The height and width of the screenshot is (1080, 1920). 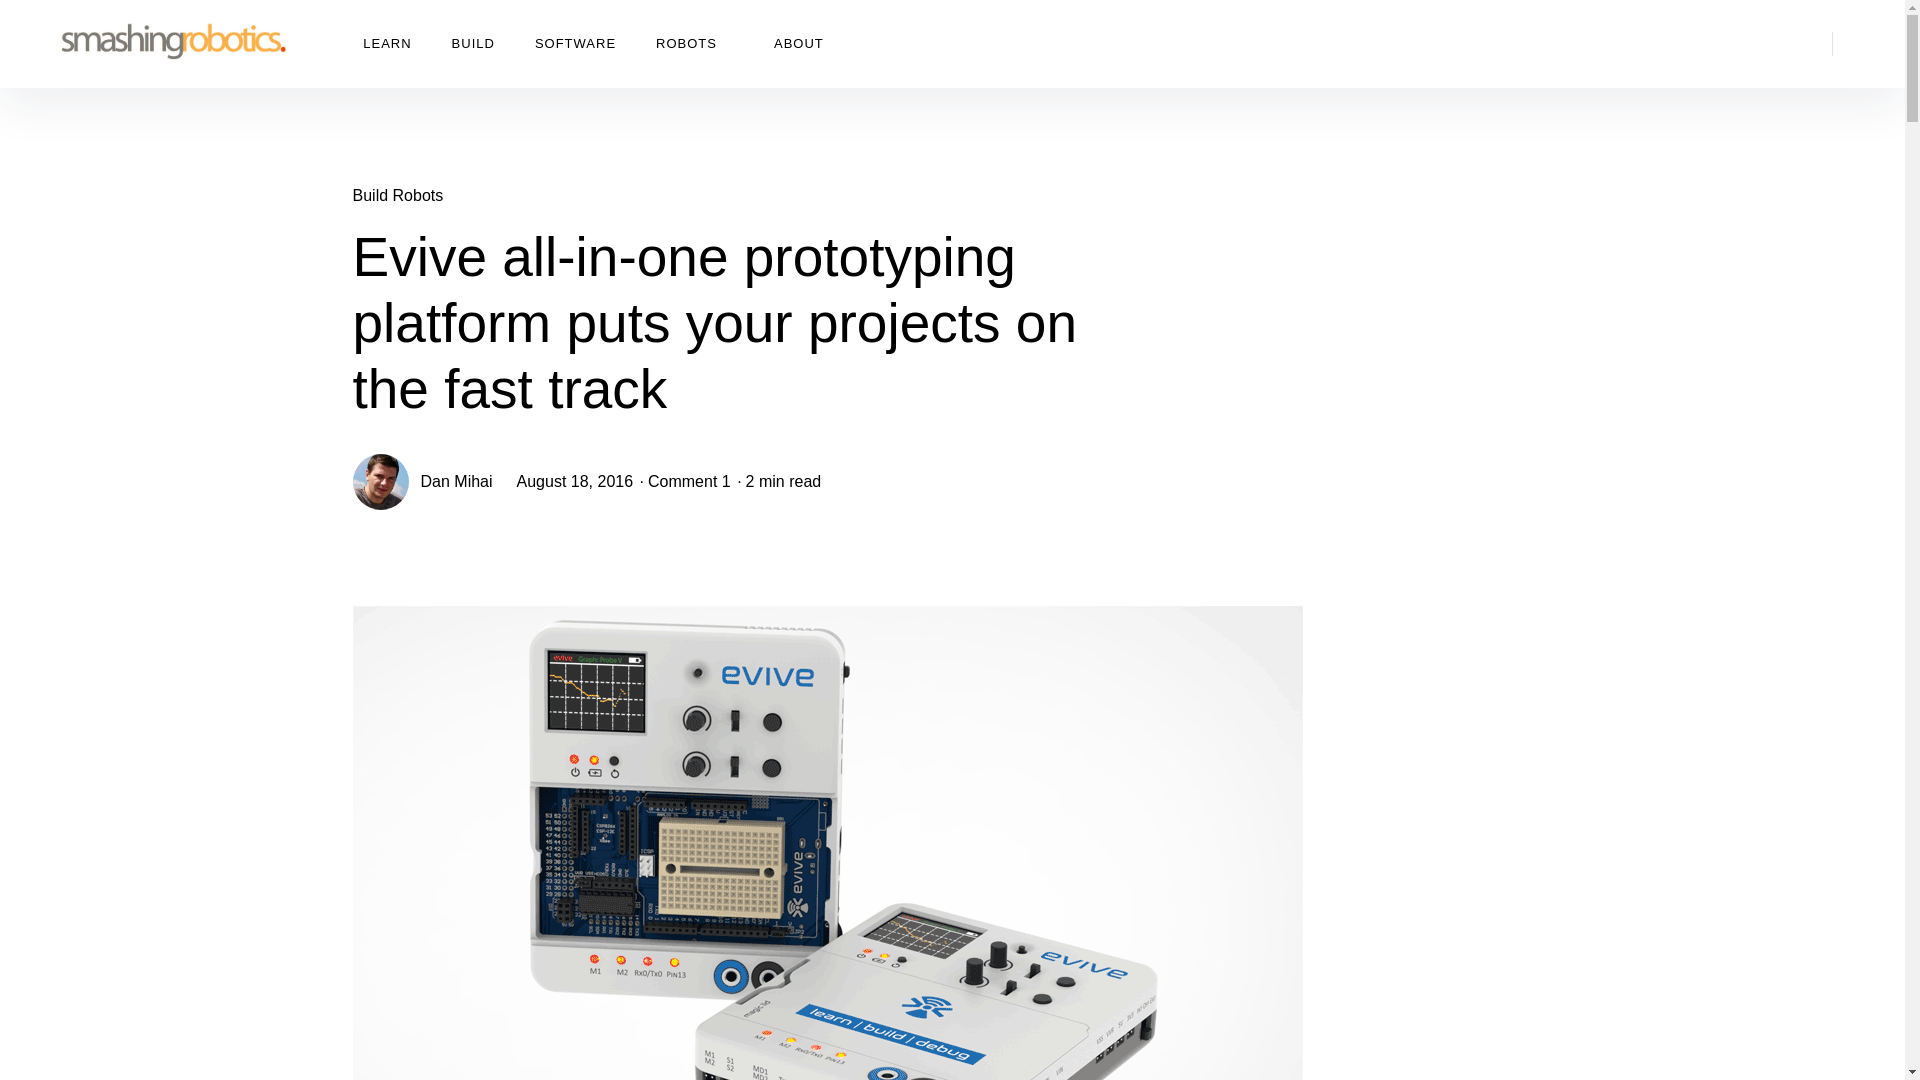 What do you see at coordinates (397, 195) in the screenshot?
I see `Build Robots` at bounding box center [397, 195].